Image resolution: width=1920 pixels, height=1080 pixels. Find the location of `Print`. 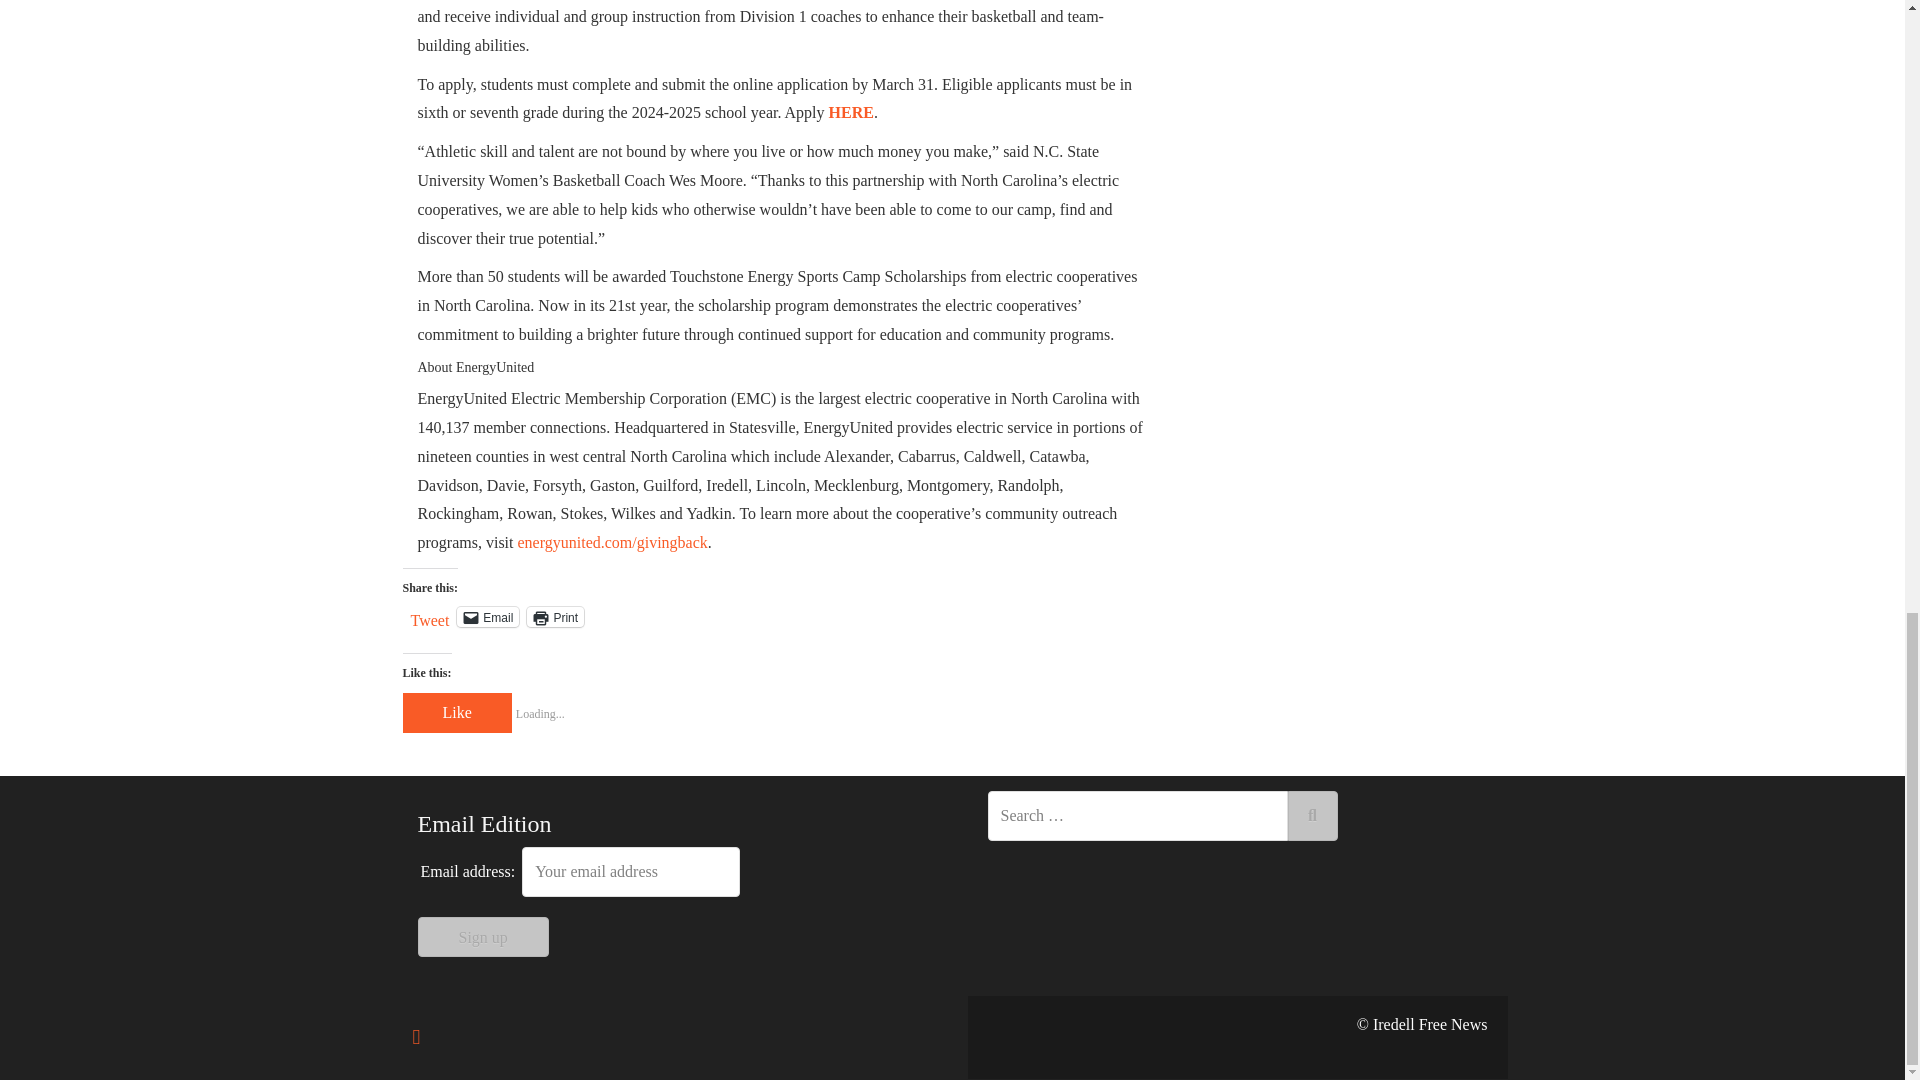

Print is located at coordinates (554, 616).